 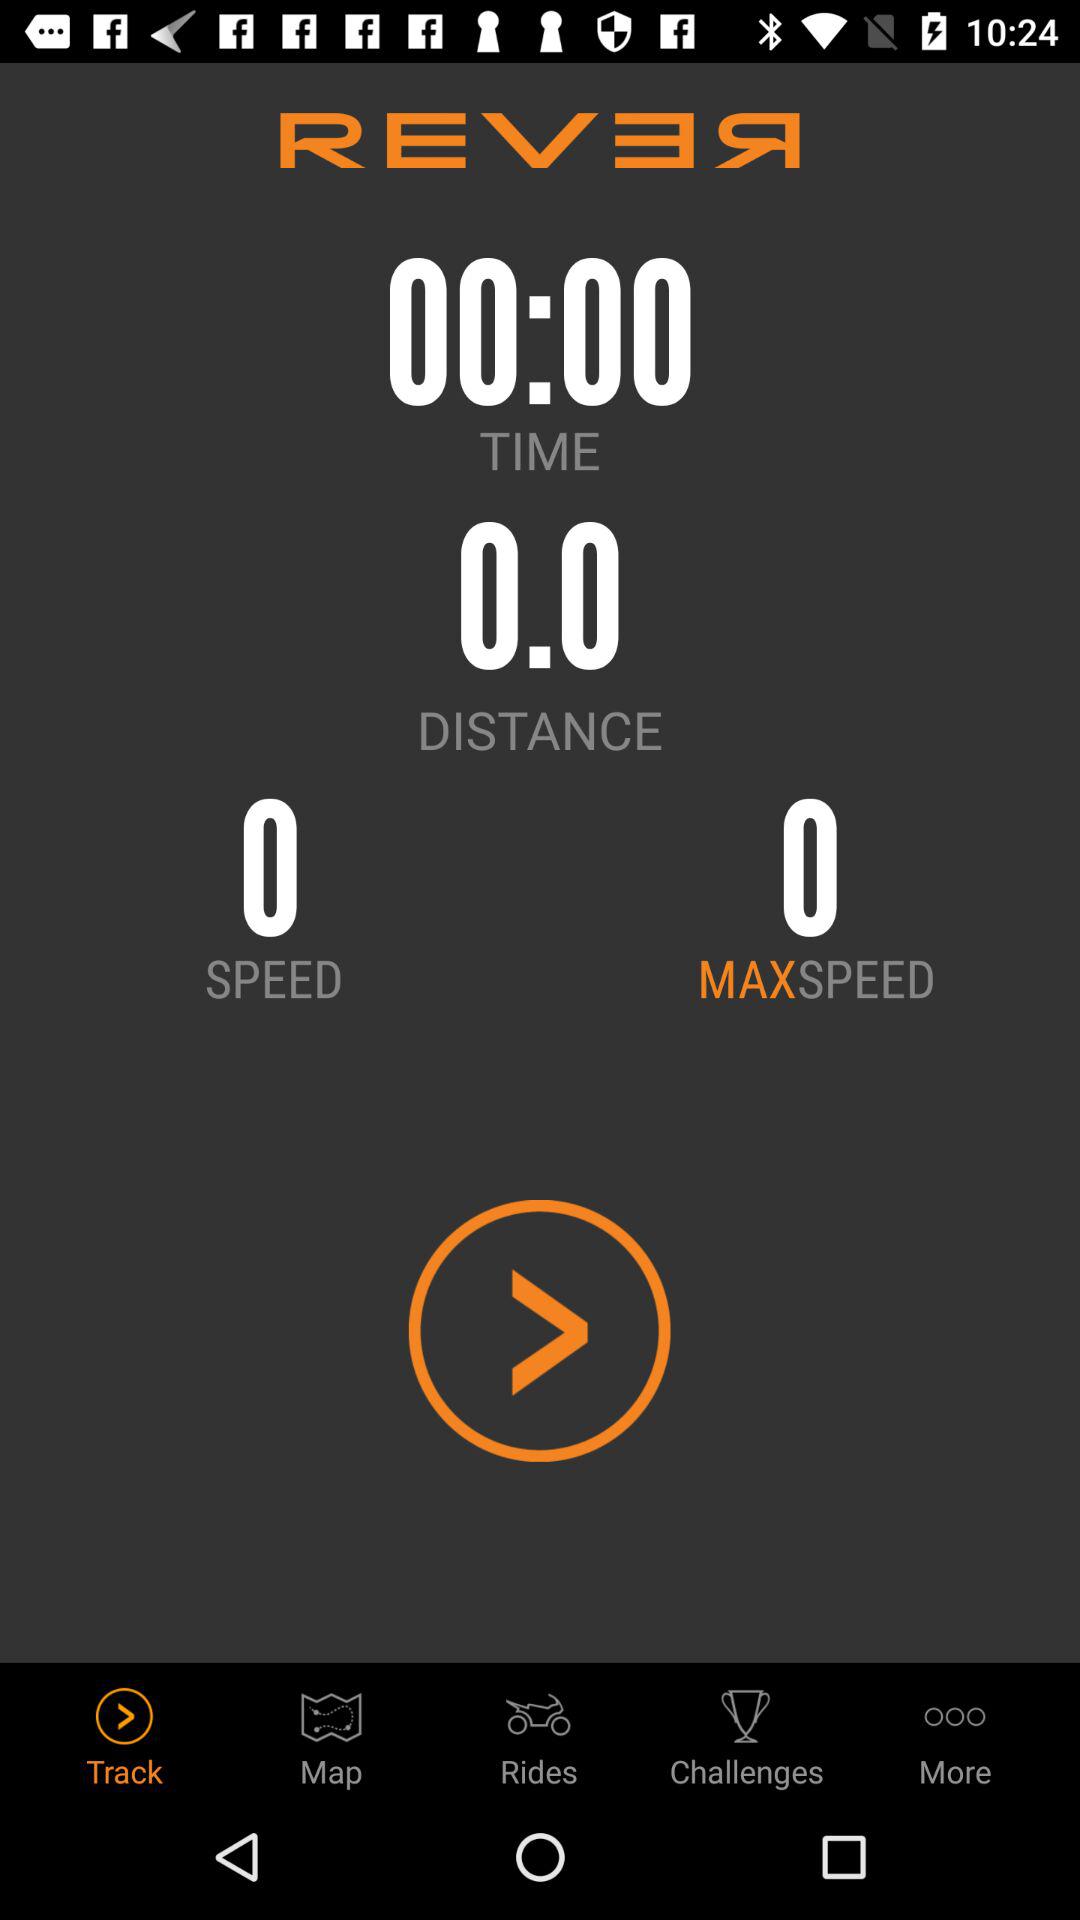 What do you see at coordinates (540, 1330) in the screenshot?
I see `play` at bounding box center [540, 1330].